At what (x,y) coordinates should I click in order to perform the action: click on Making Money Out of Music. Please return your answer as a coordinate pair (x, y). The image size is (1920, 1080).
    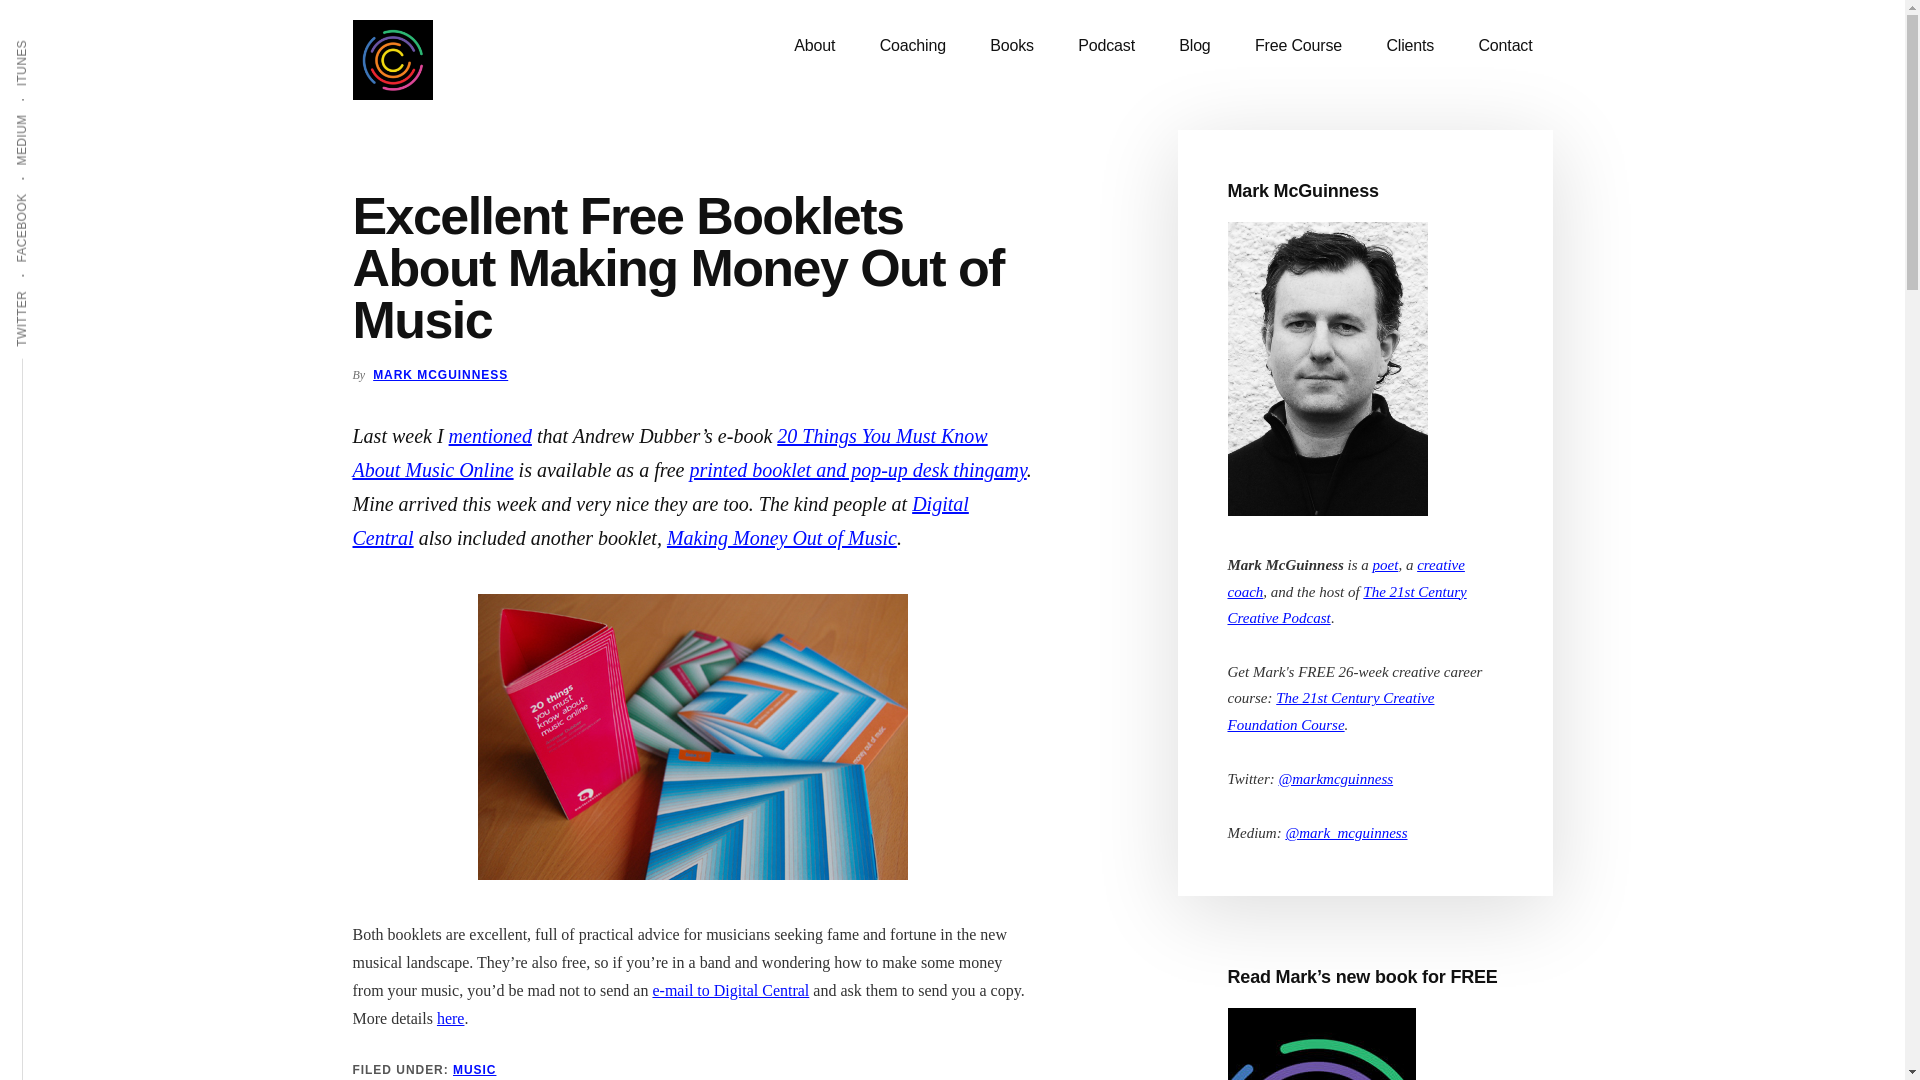
    Looking at the image, I should click on (781, 538).